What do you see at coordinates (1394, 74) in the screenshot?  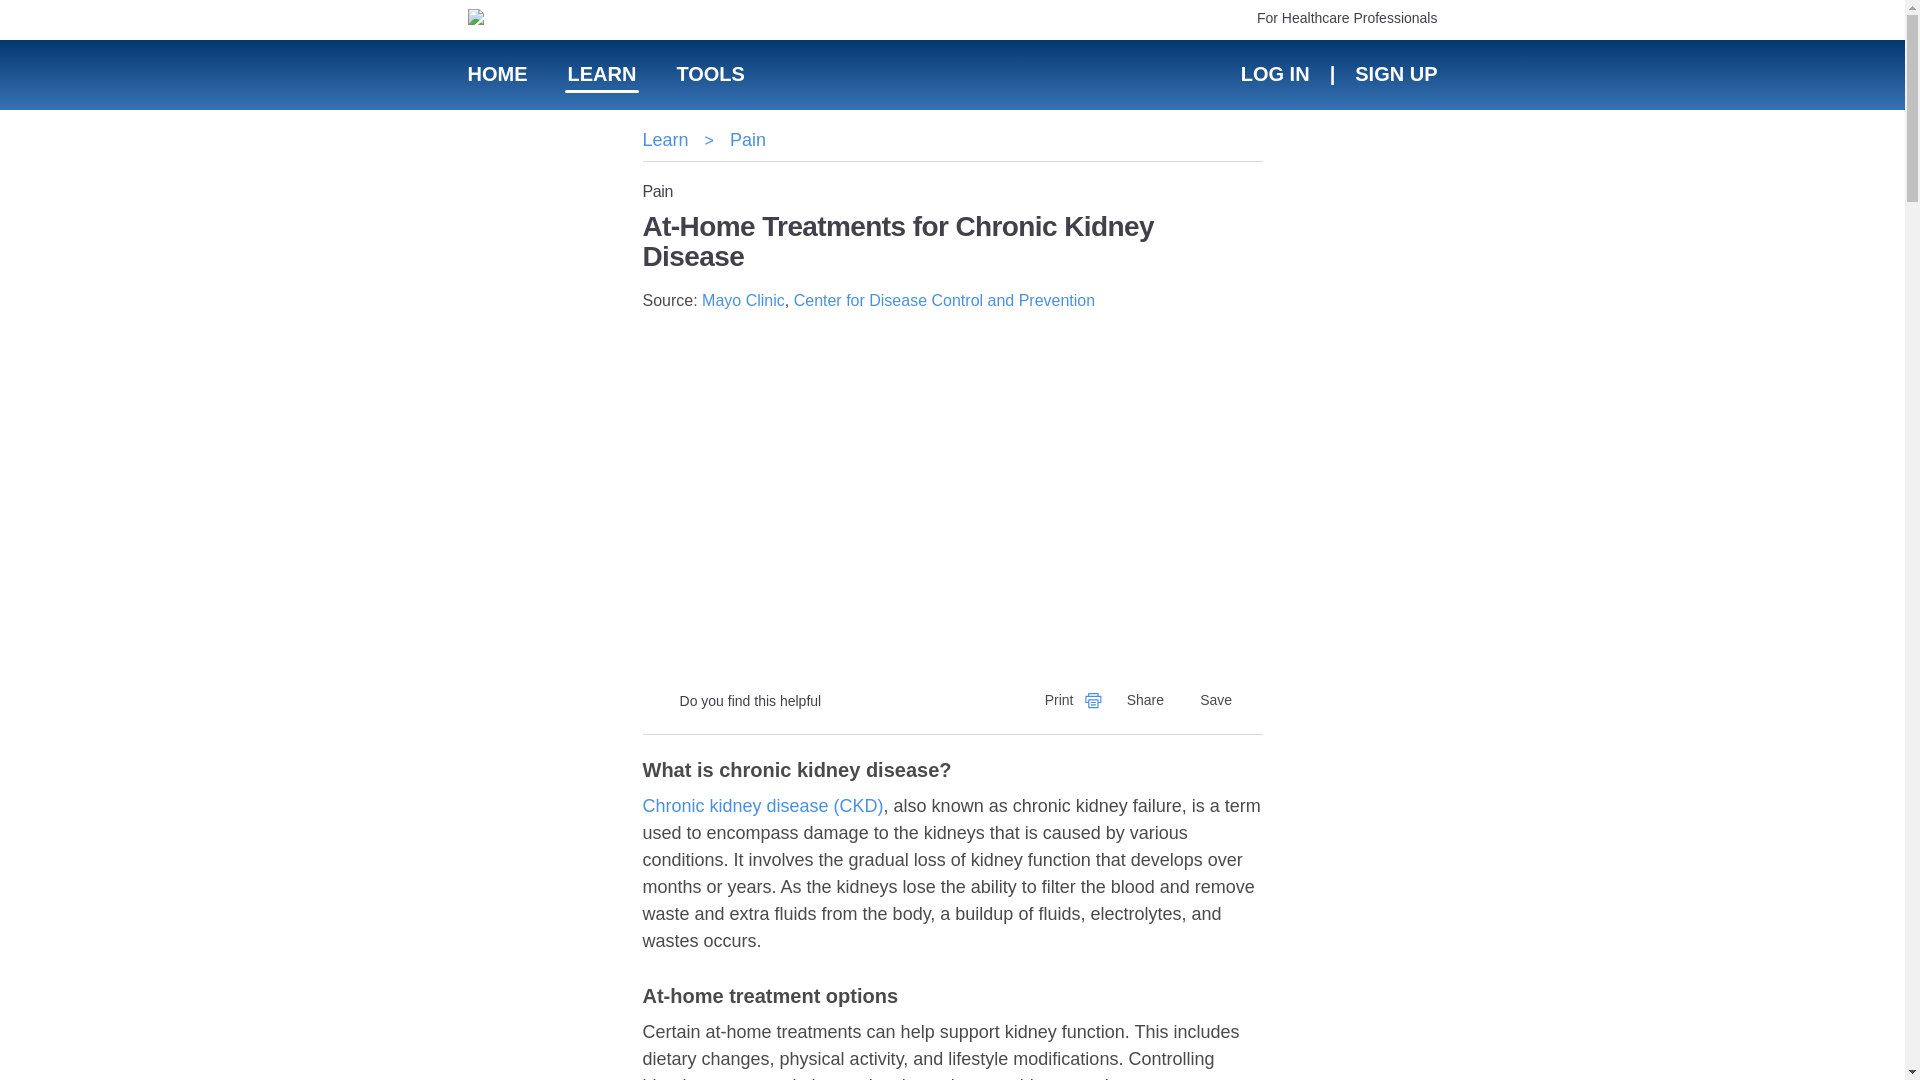 I see `SIGN UP` at bounding box center [1394, 74].